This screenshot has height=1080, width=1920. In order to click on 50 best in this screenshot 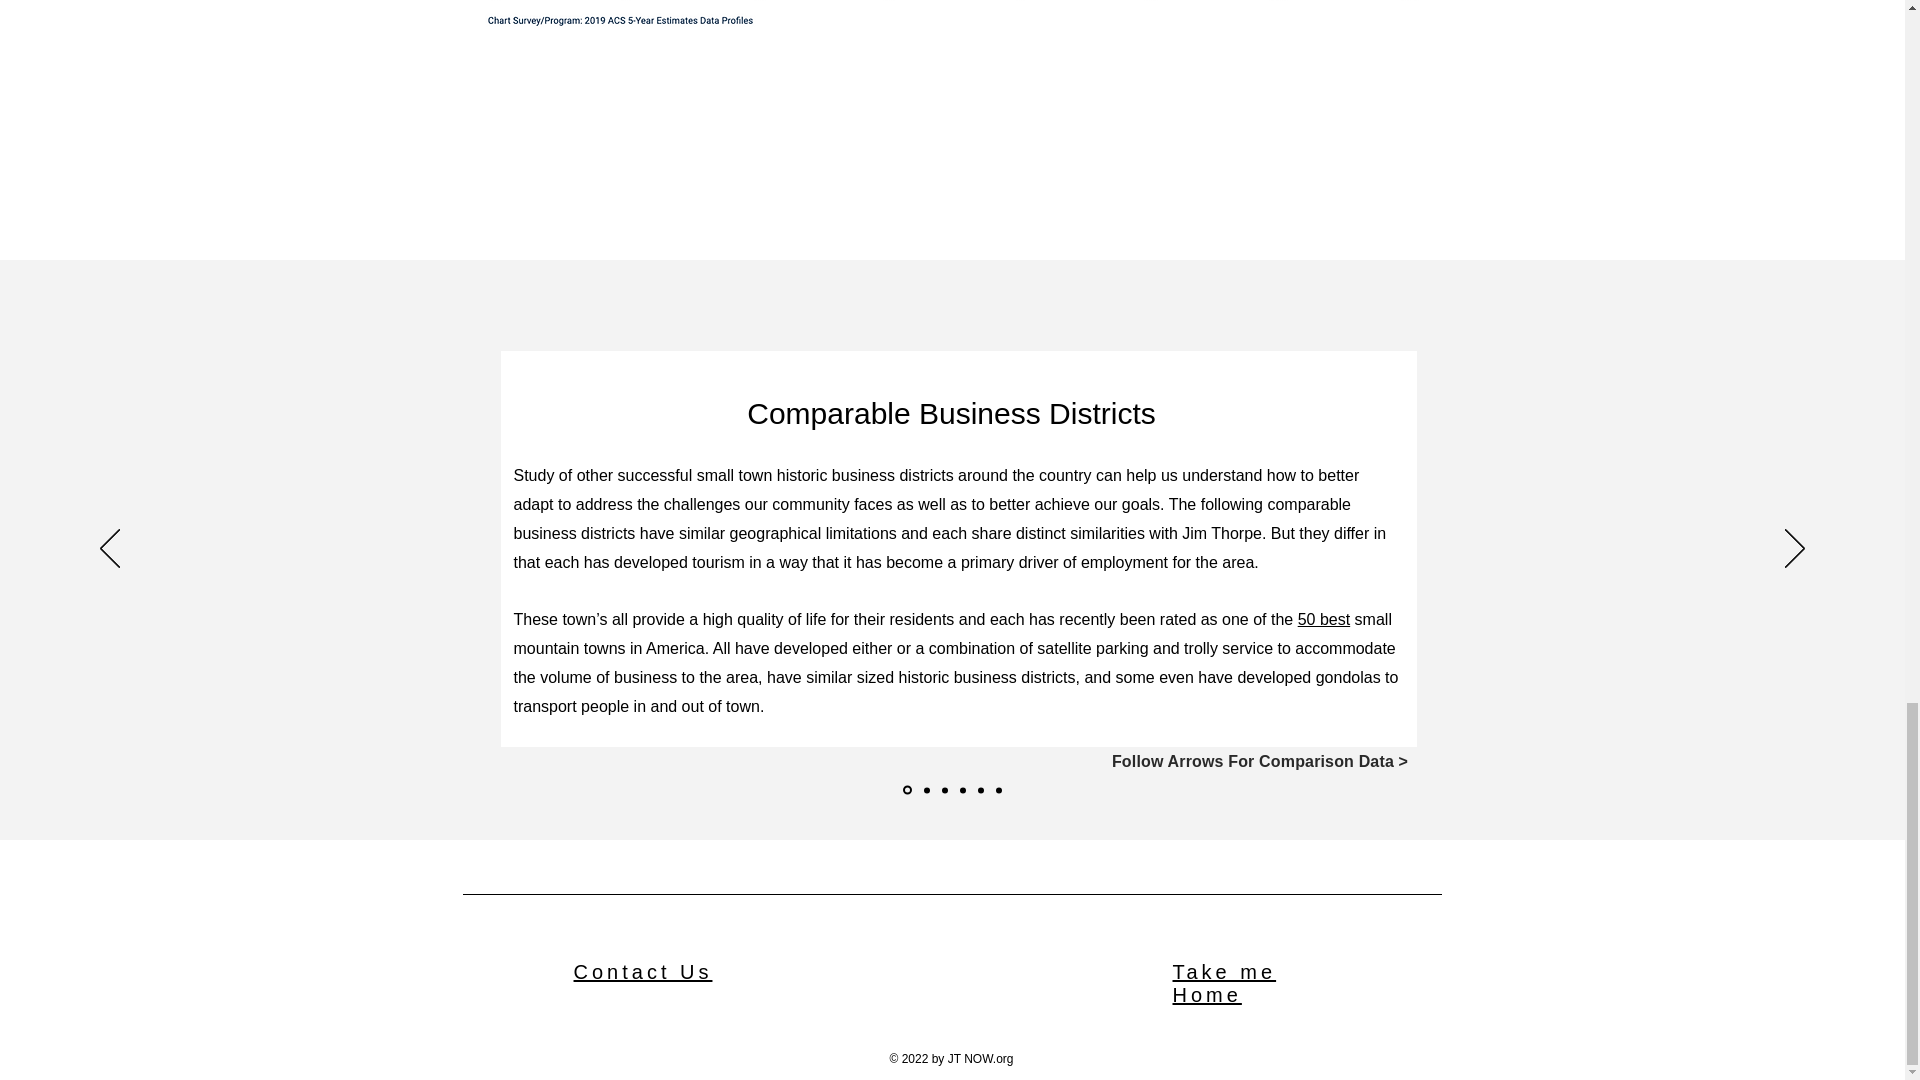, I will do `click(1323, 619)`.